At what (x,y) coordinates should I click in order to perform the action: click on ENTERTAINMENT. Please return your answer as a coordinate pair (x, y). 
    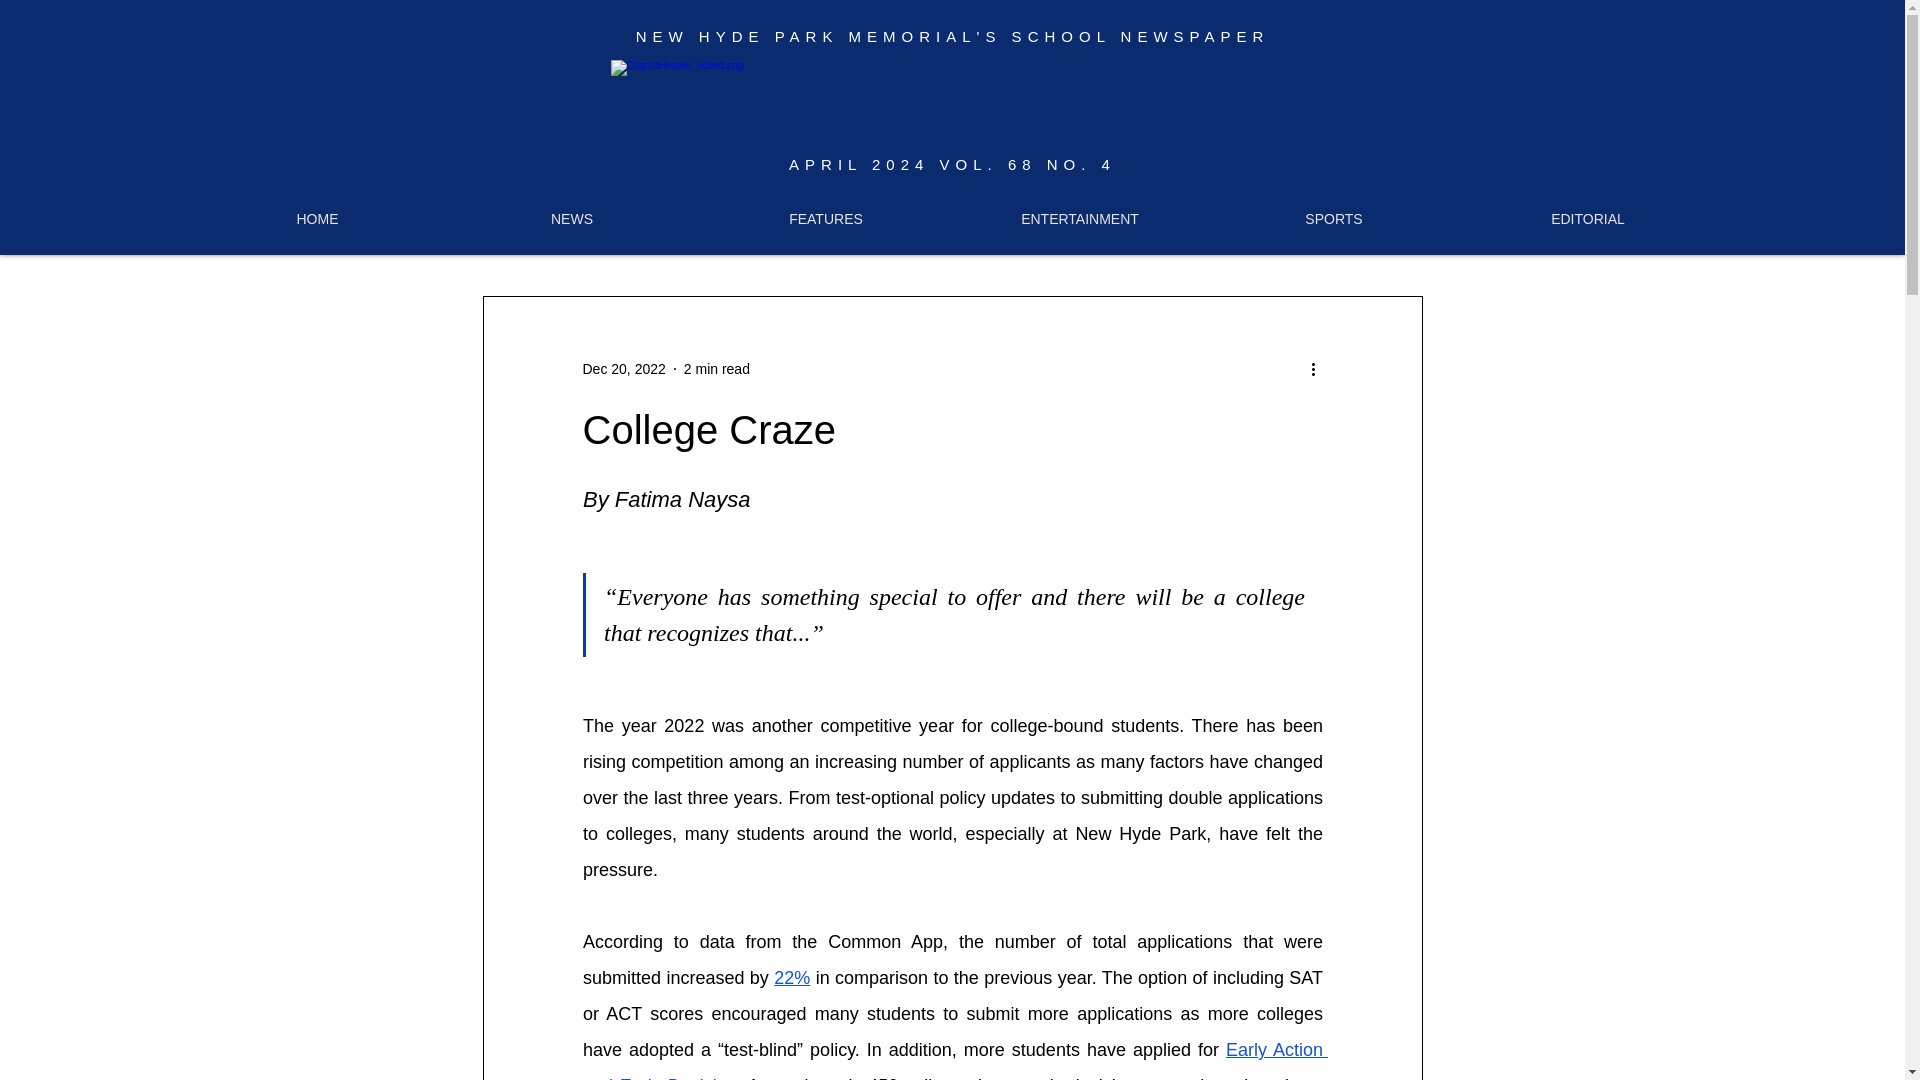
    Looking at the image, I should click on (1080, 218).